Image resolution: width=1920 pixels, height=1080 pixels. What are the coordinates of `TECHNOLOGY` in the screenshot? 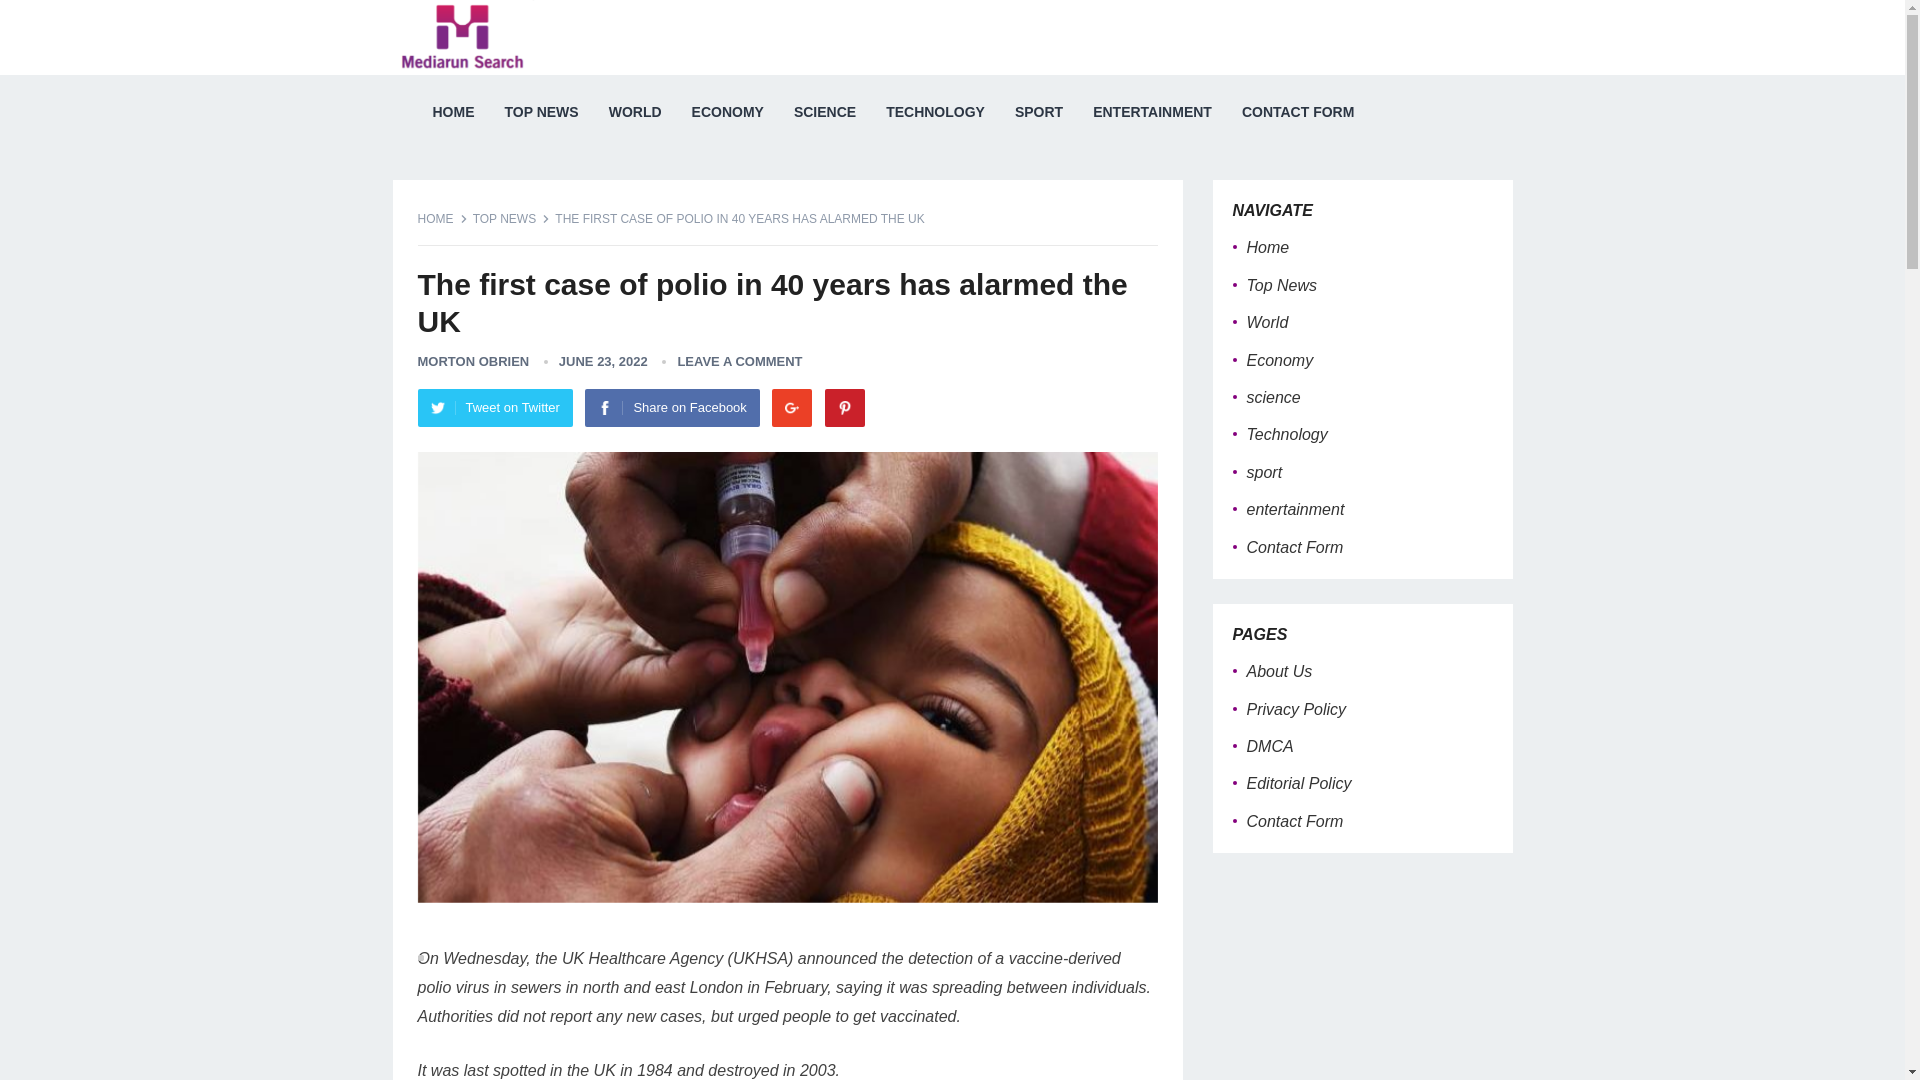 It's located at (936, 112).